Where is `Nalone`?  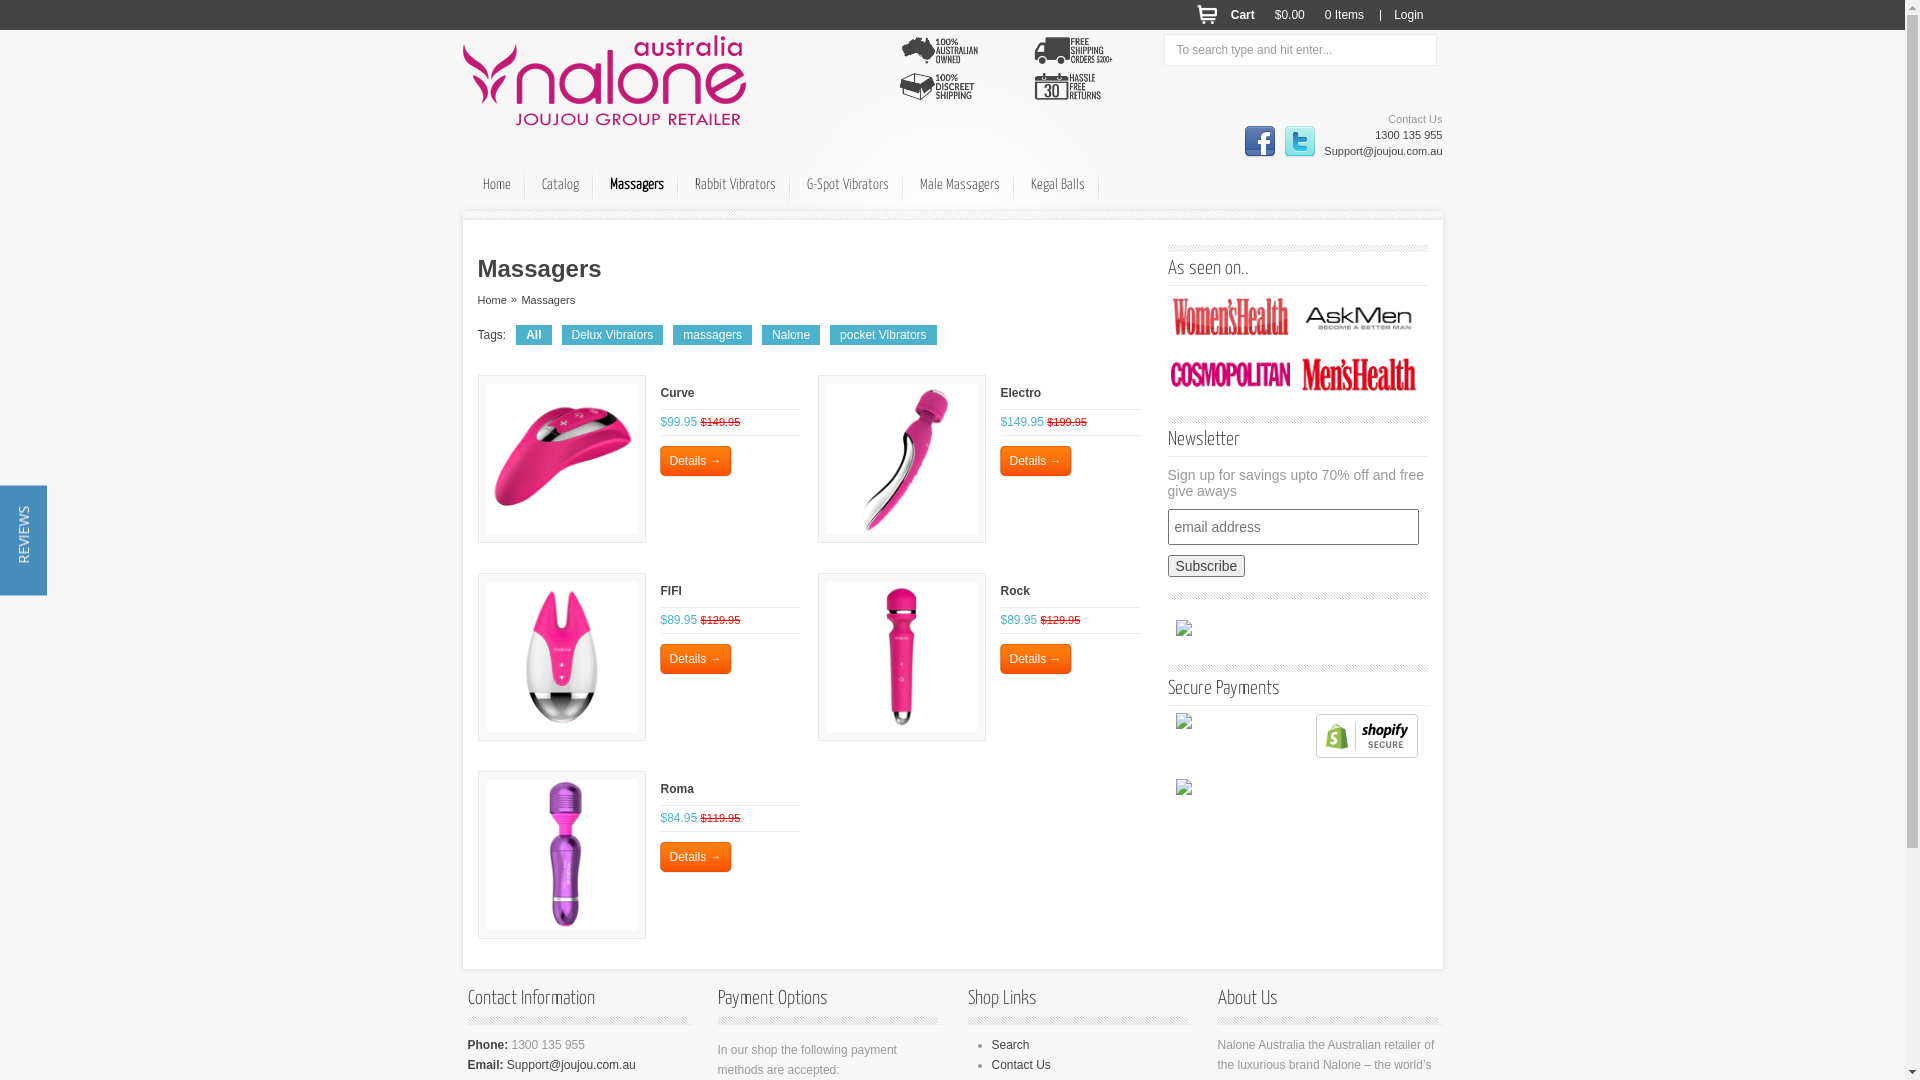
Nalone is located at coordinates (791, 335).